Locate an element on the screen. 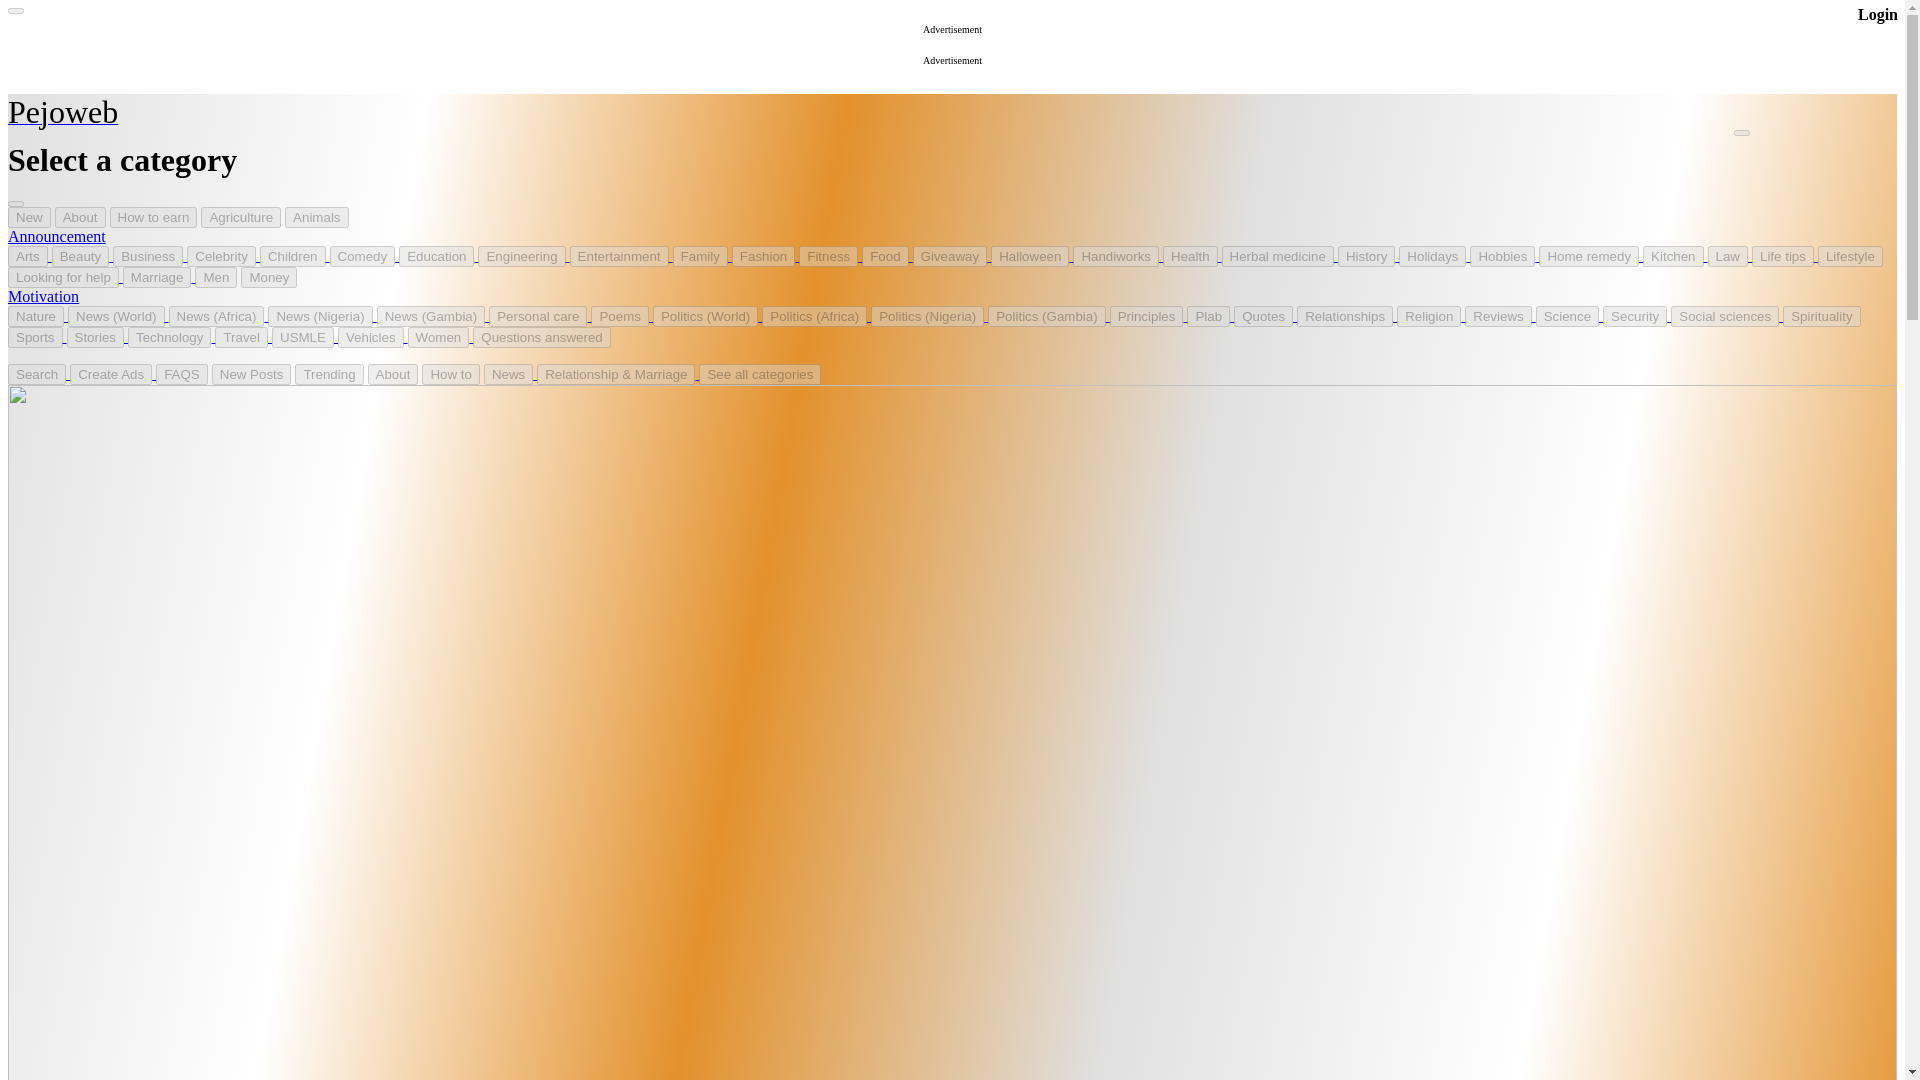 This screenshot has height=1080, width=1920. Business is located at coordinates (148, 256).